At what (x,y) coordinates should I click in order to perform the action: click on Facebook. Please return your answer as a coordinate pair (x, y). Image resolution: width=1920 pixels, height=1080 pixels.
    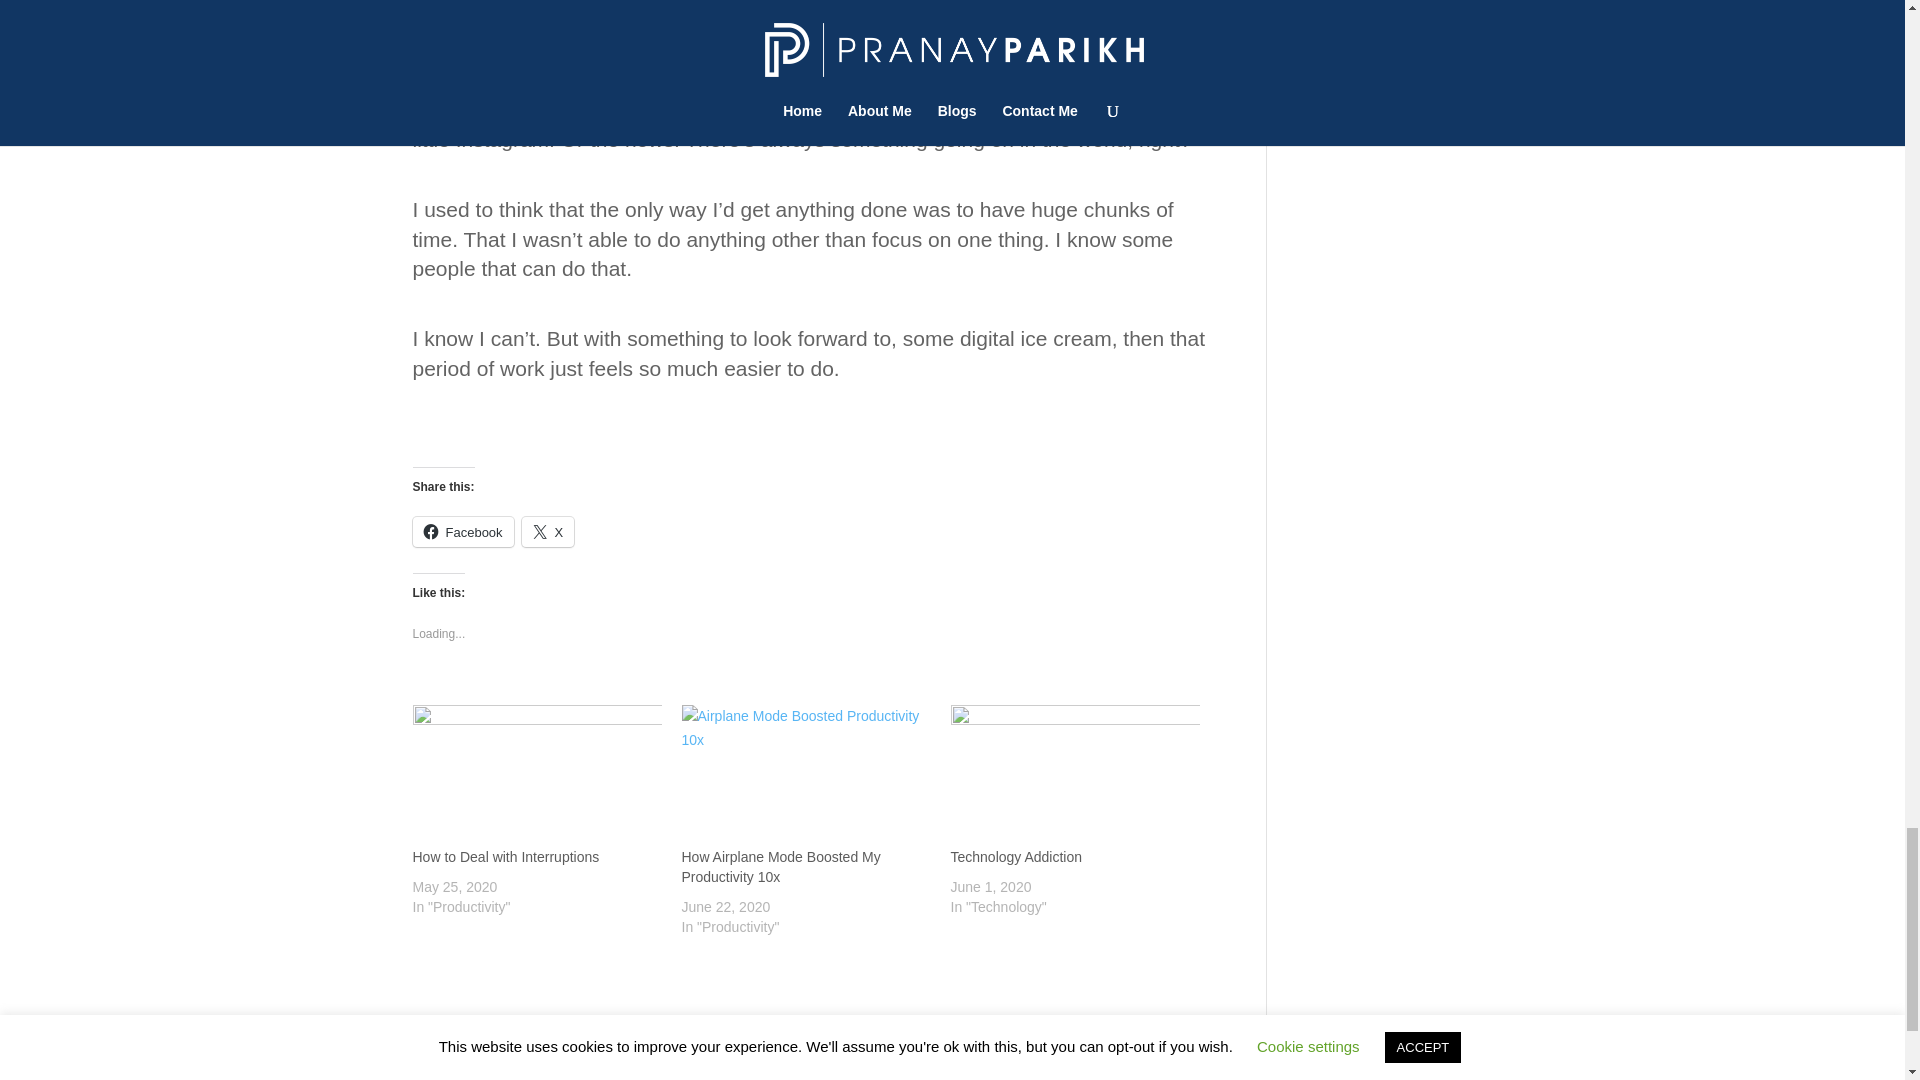
    Looking at the image, I should click on (462, 531).